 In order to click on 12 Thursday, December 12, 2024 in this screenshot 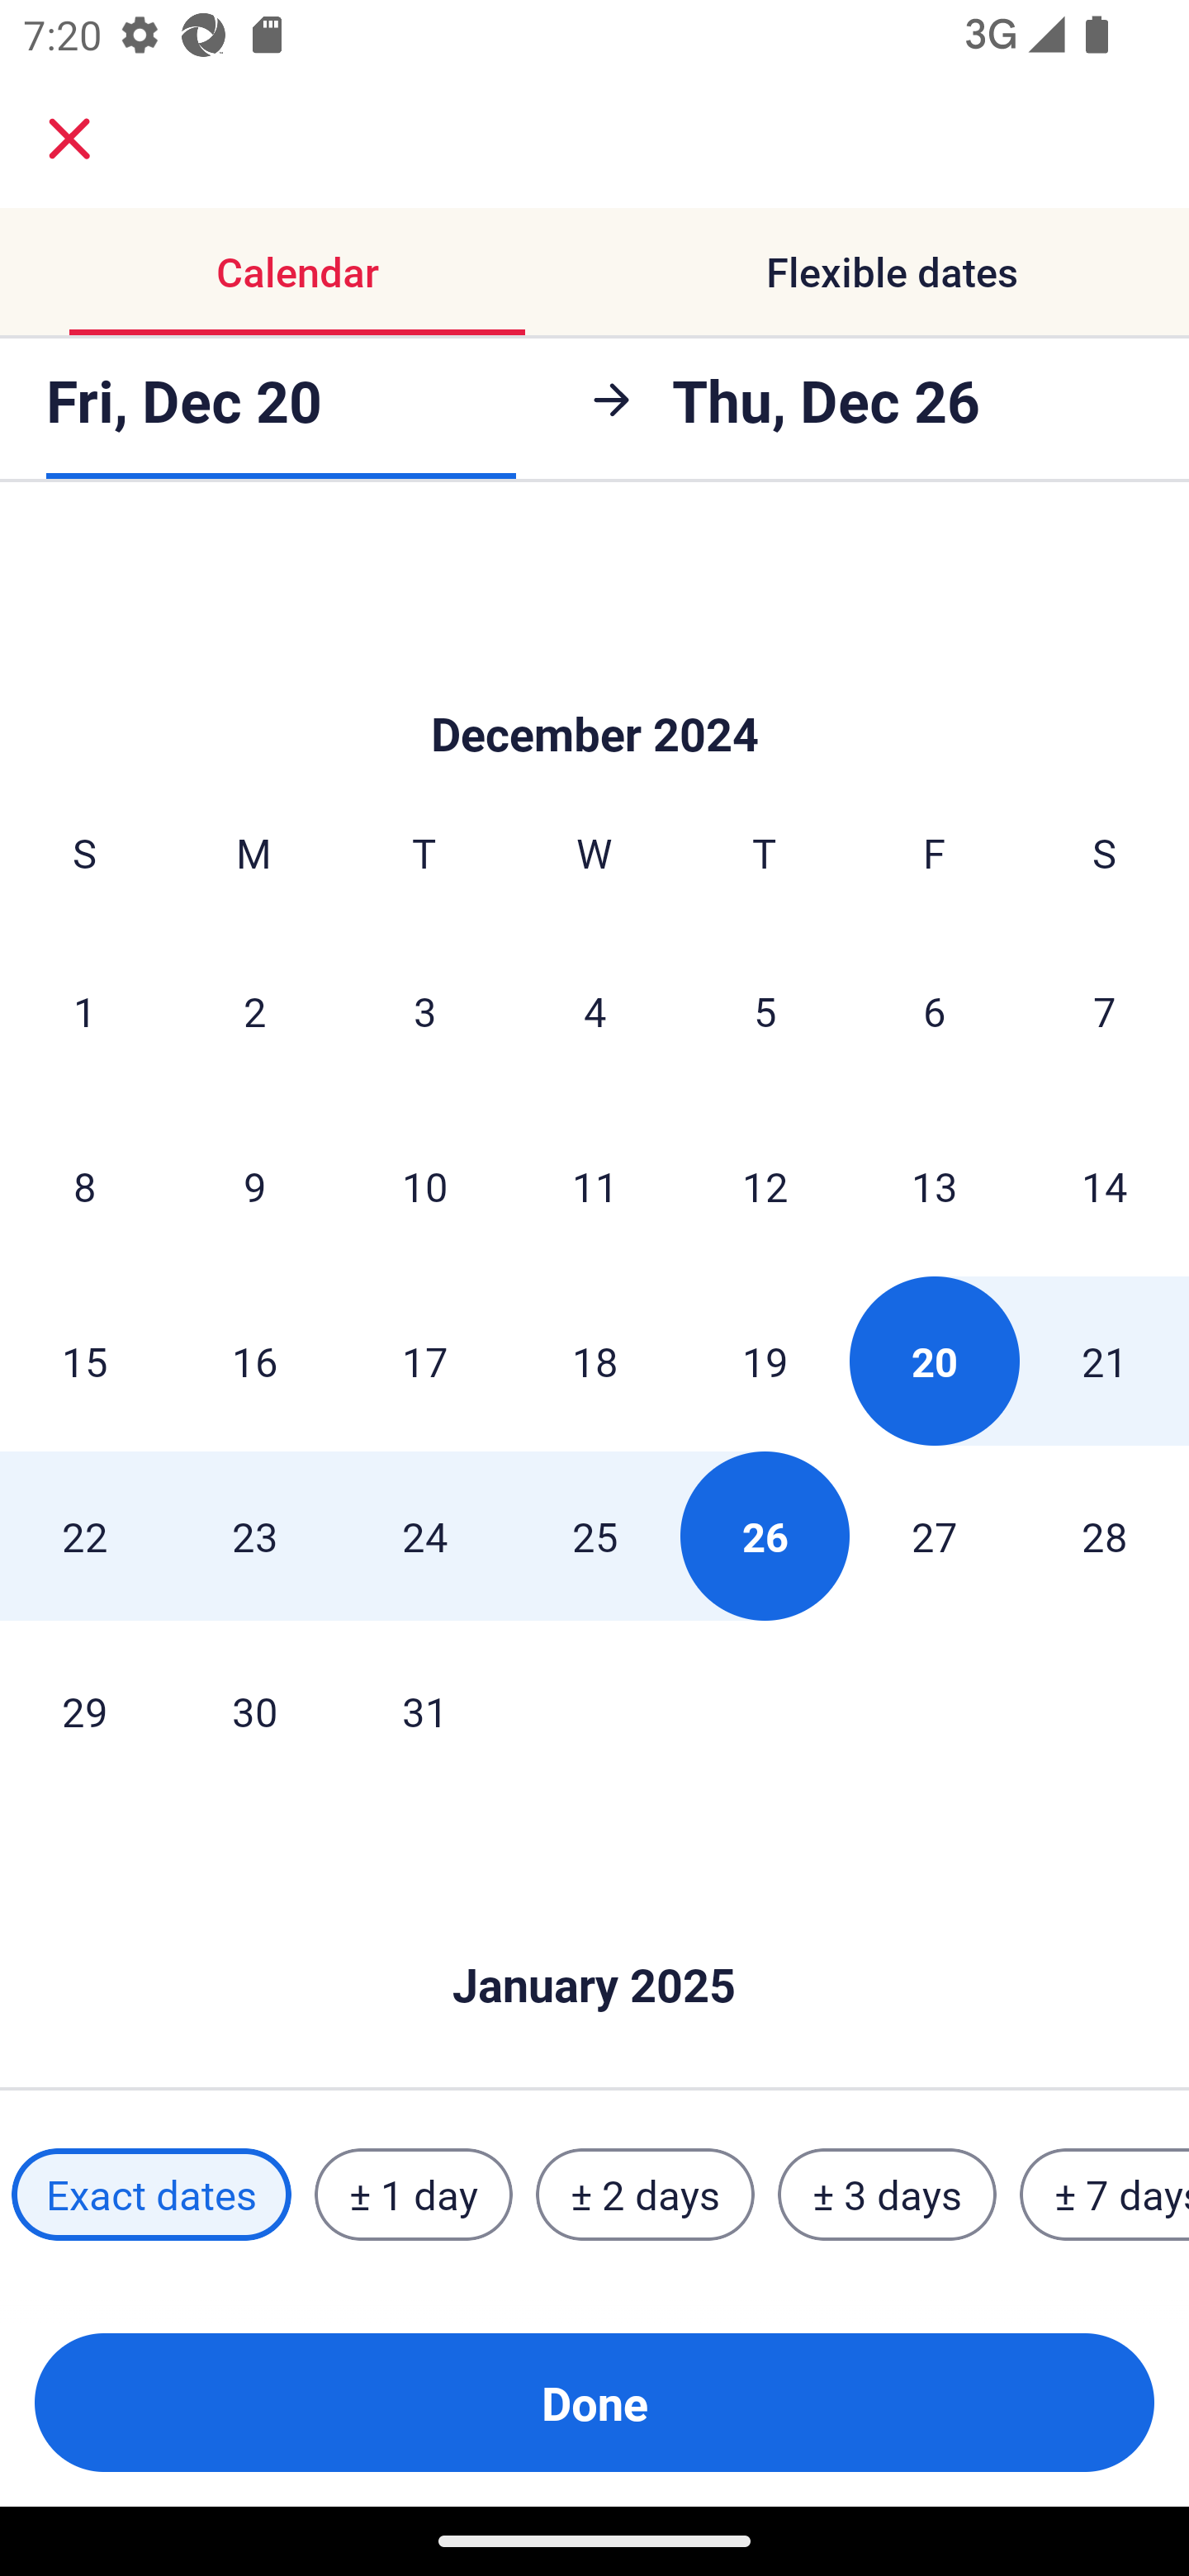, I will do `click(765, 1186)`.